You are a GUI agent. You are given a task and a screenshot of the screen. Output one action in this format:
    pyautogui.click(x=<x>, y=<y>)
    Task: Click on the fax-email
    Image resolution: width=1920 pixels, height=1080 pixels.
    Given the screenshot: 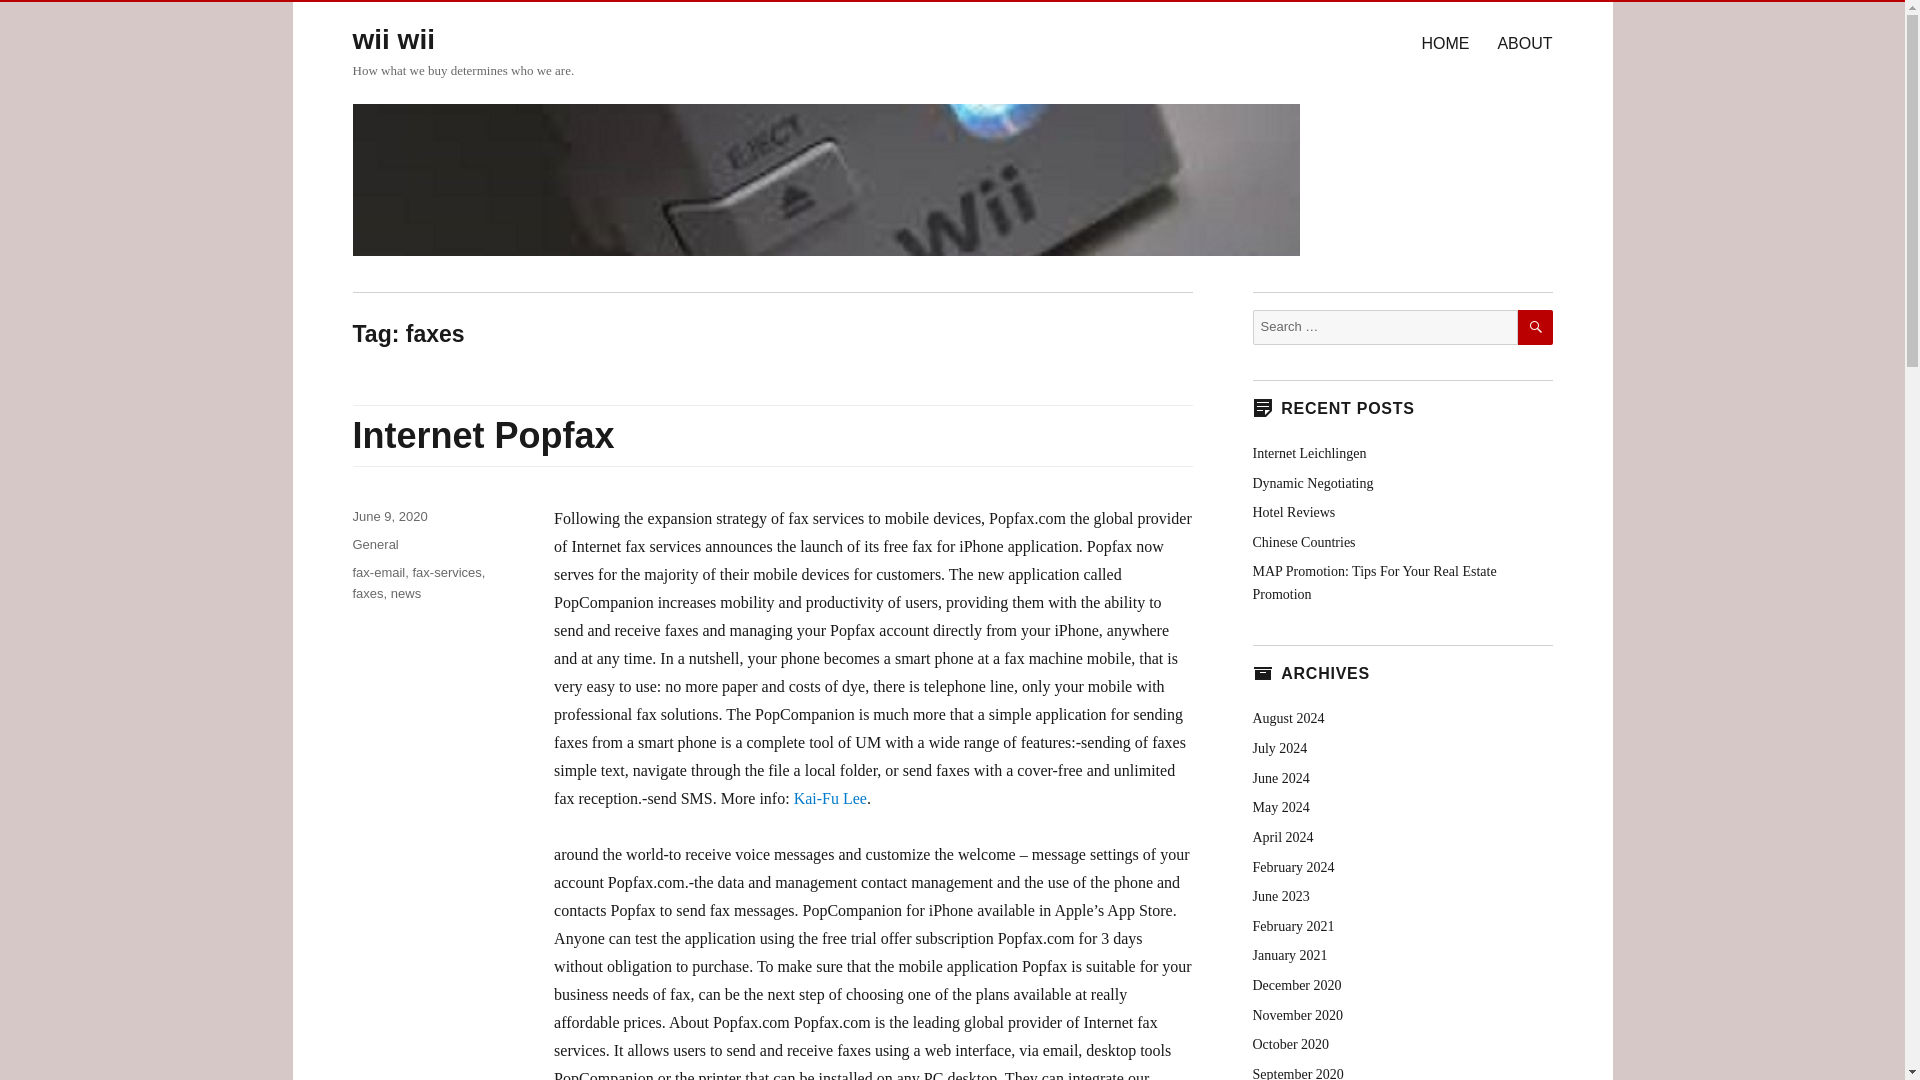 What is the action you would take?
    pyautogui.click(x=378, y=572)
    